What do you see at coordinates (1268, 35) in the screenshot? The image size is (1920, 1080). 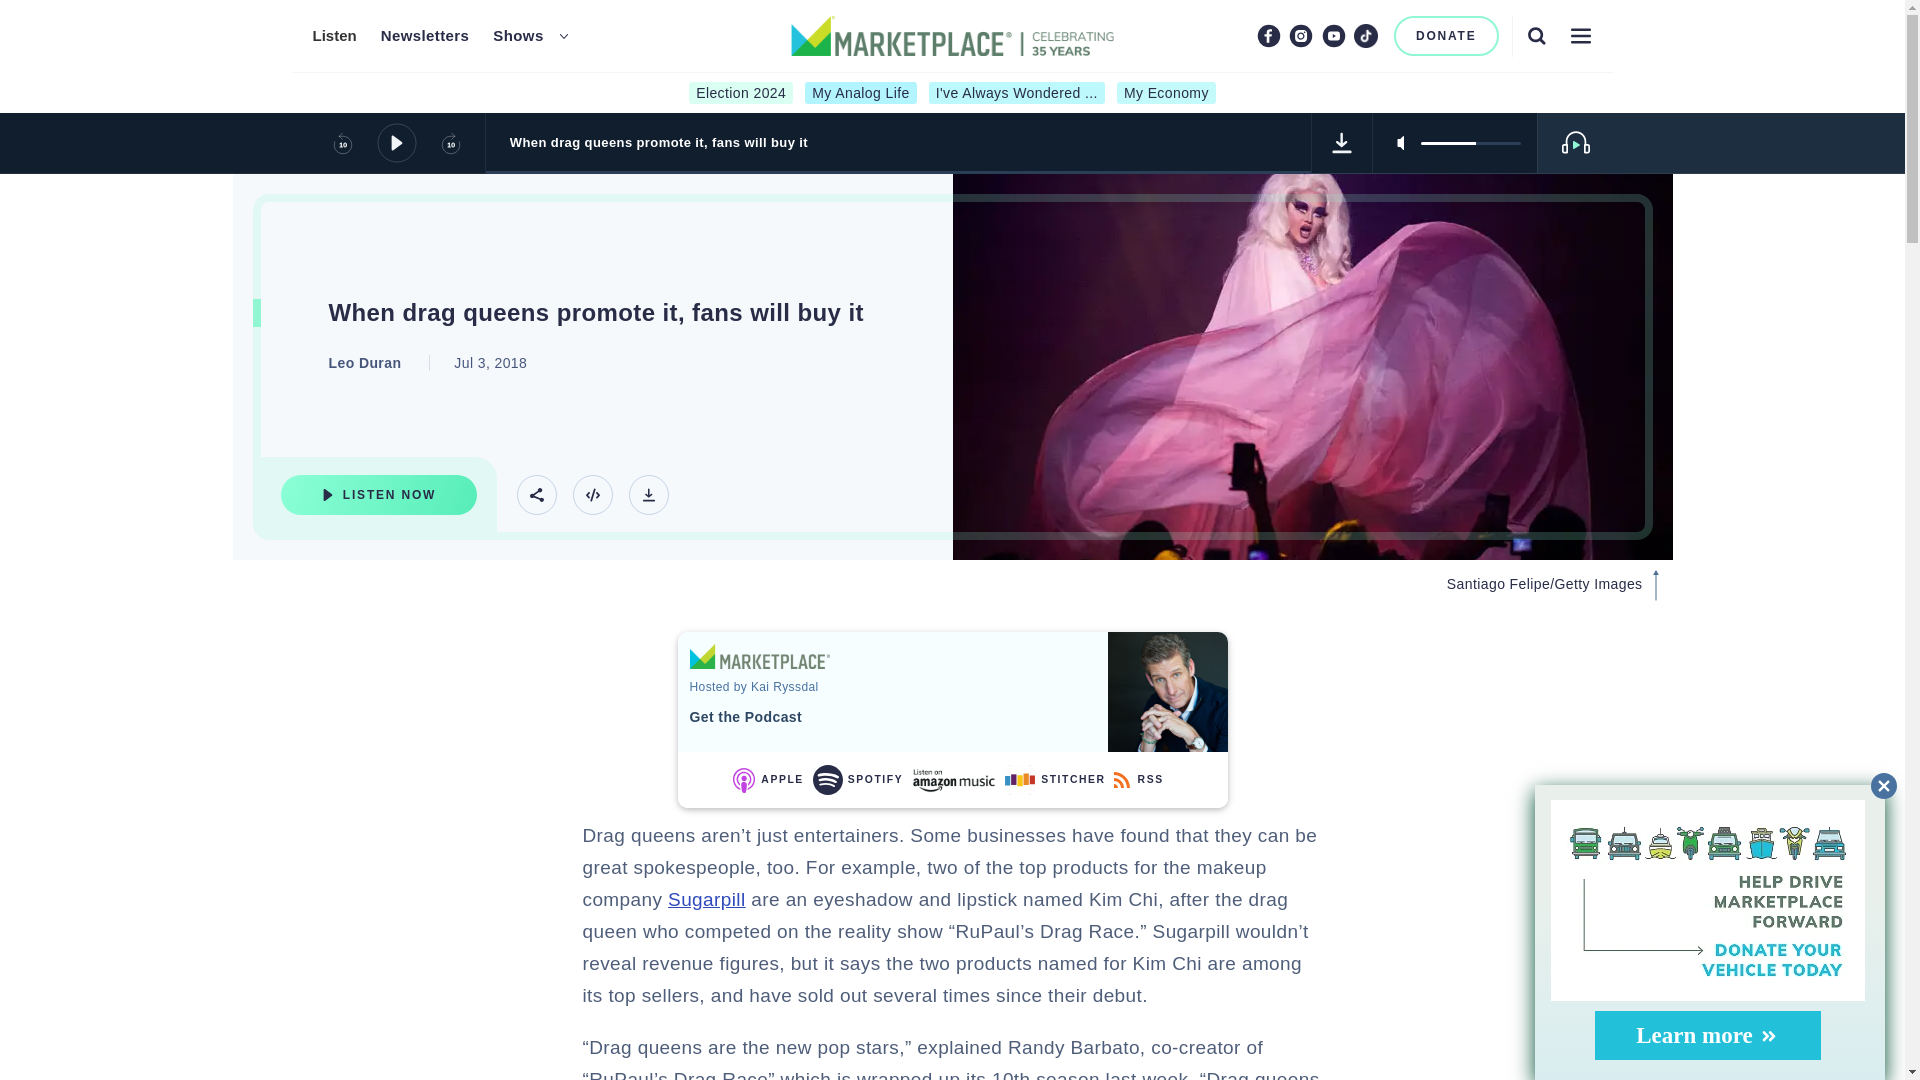 I see `Facebook` at bounding box center [1268, 35].